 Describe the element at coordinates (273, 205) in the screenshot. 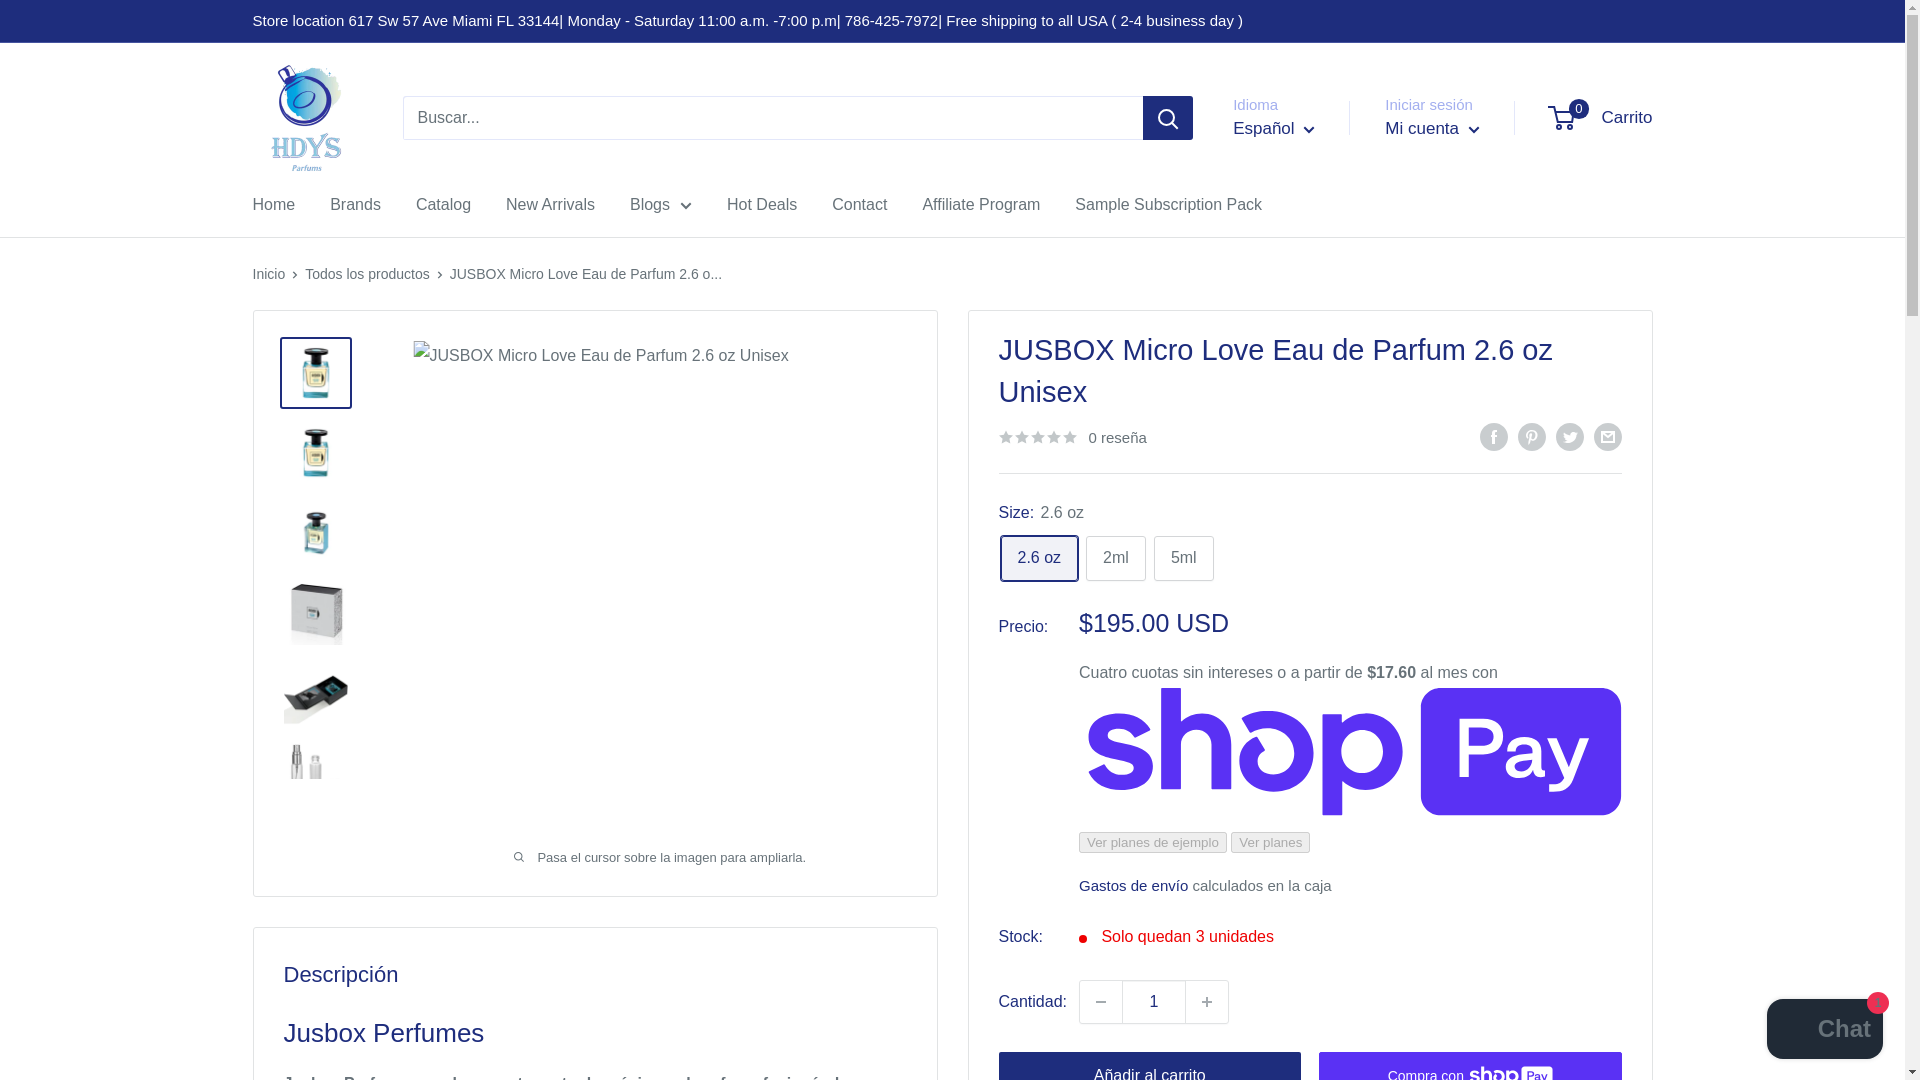

I see `Home` at that location.